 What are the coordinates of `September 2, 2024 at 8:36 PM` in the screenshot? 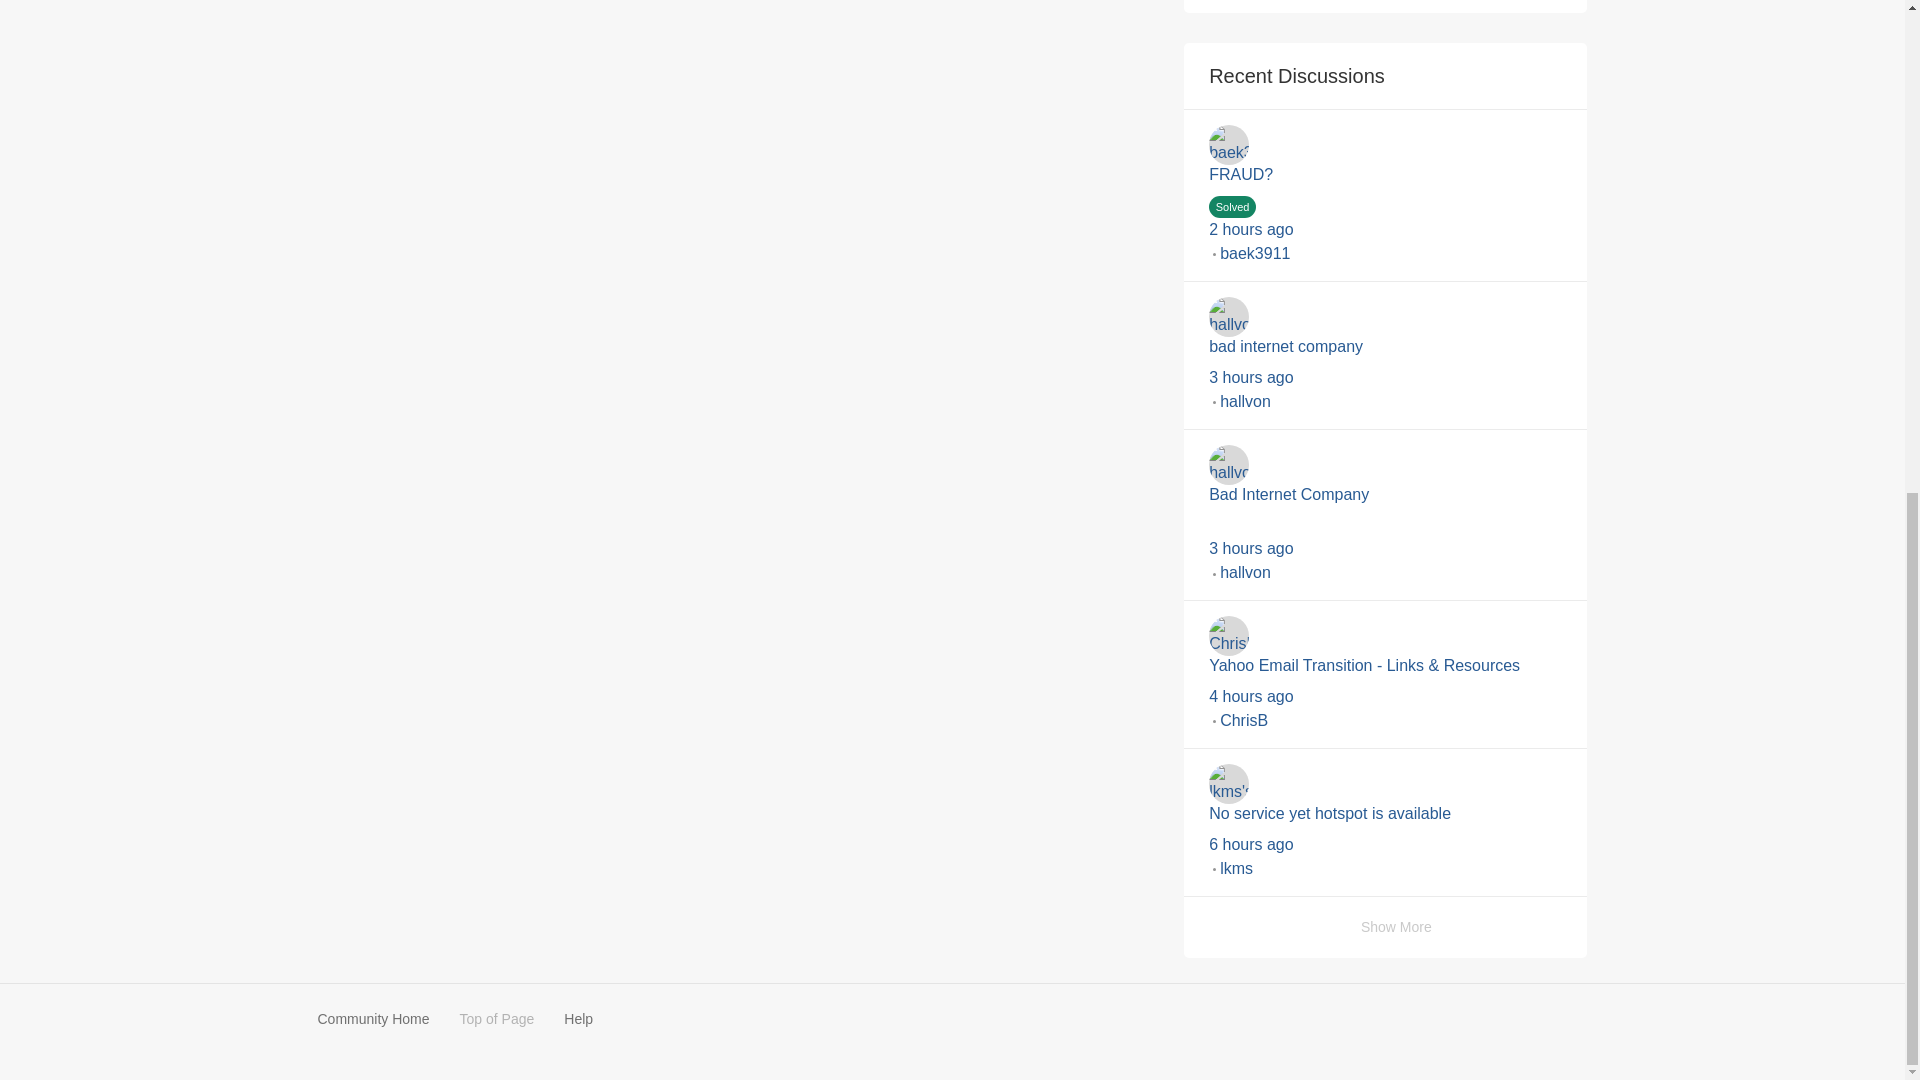 It's located at (1252, 548).